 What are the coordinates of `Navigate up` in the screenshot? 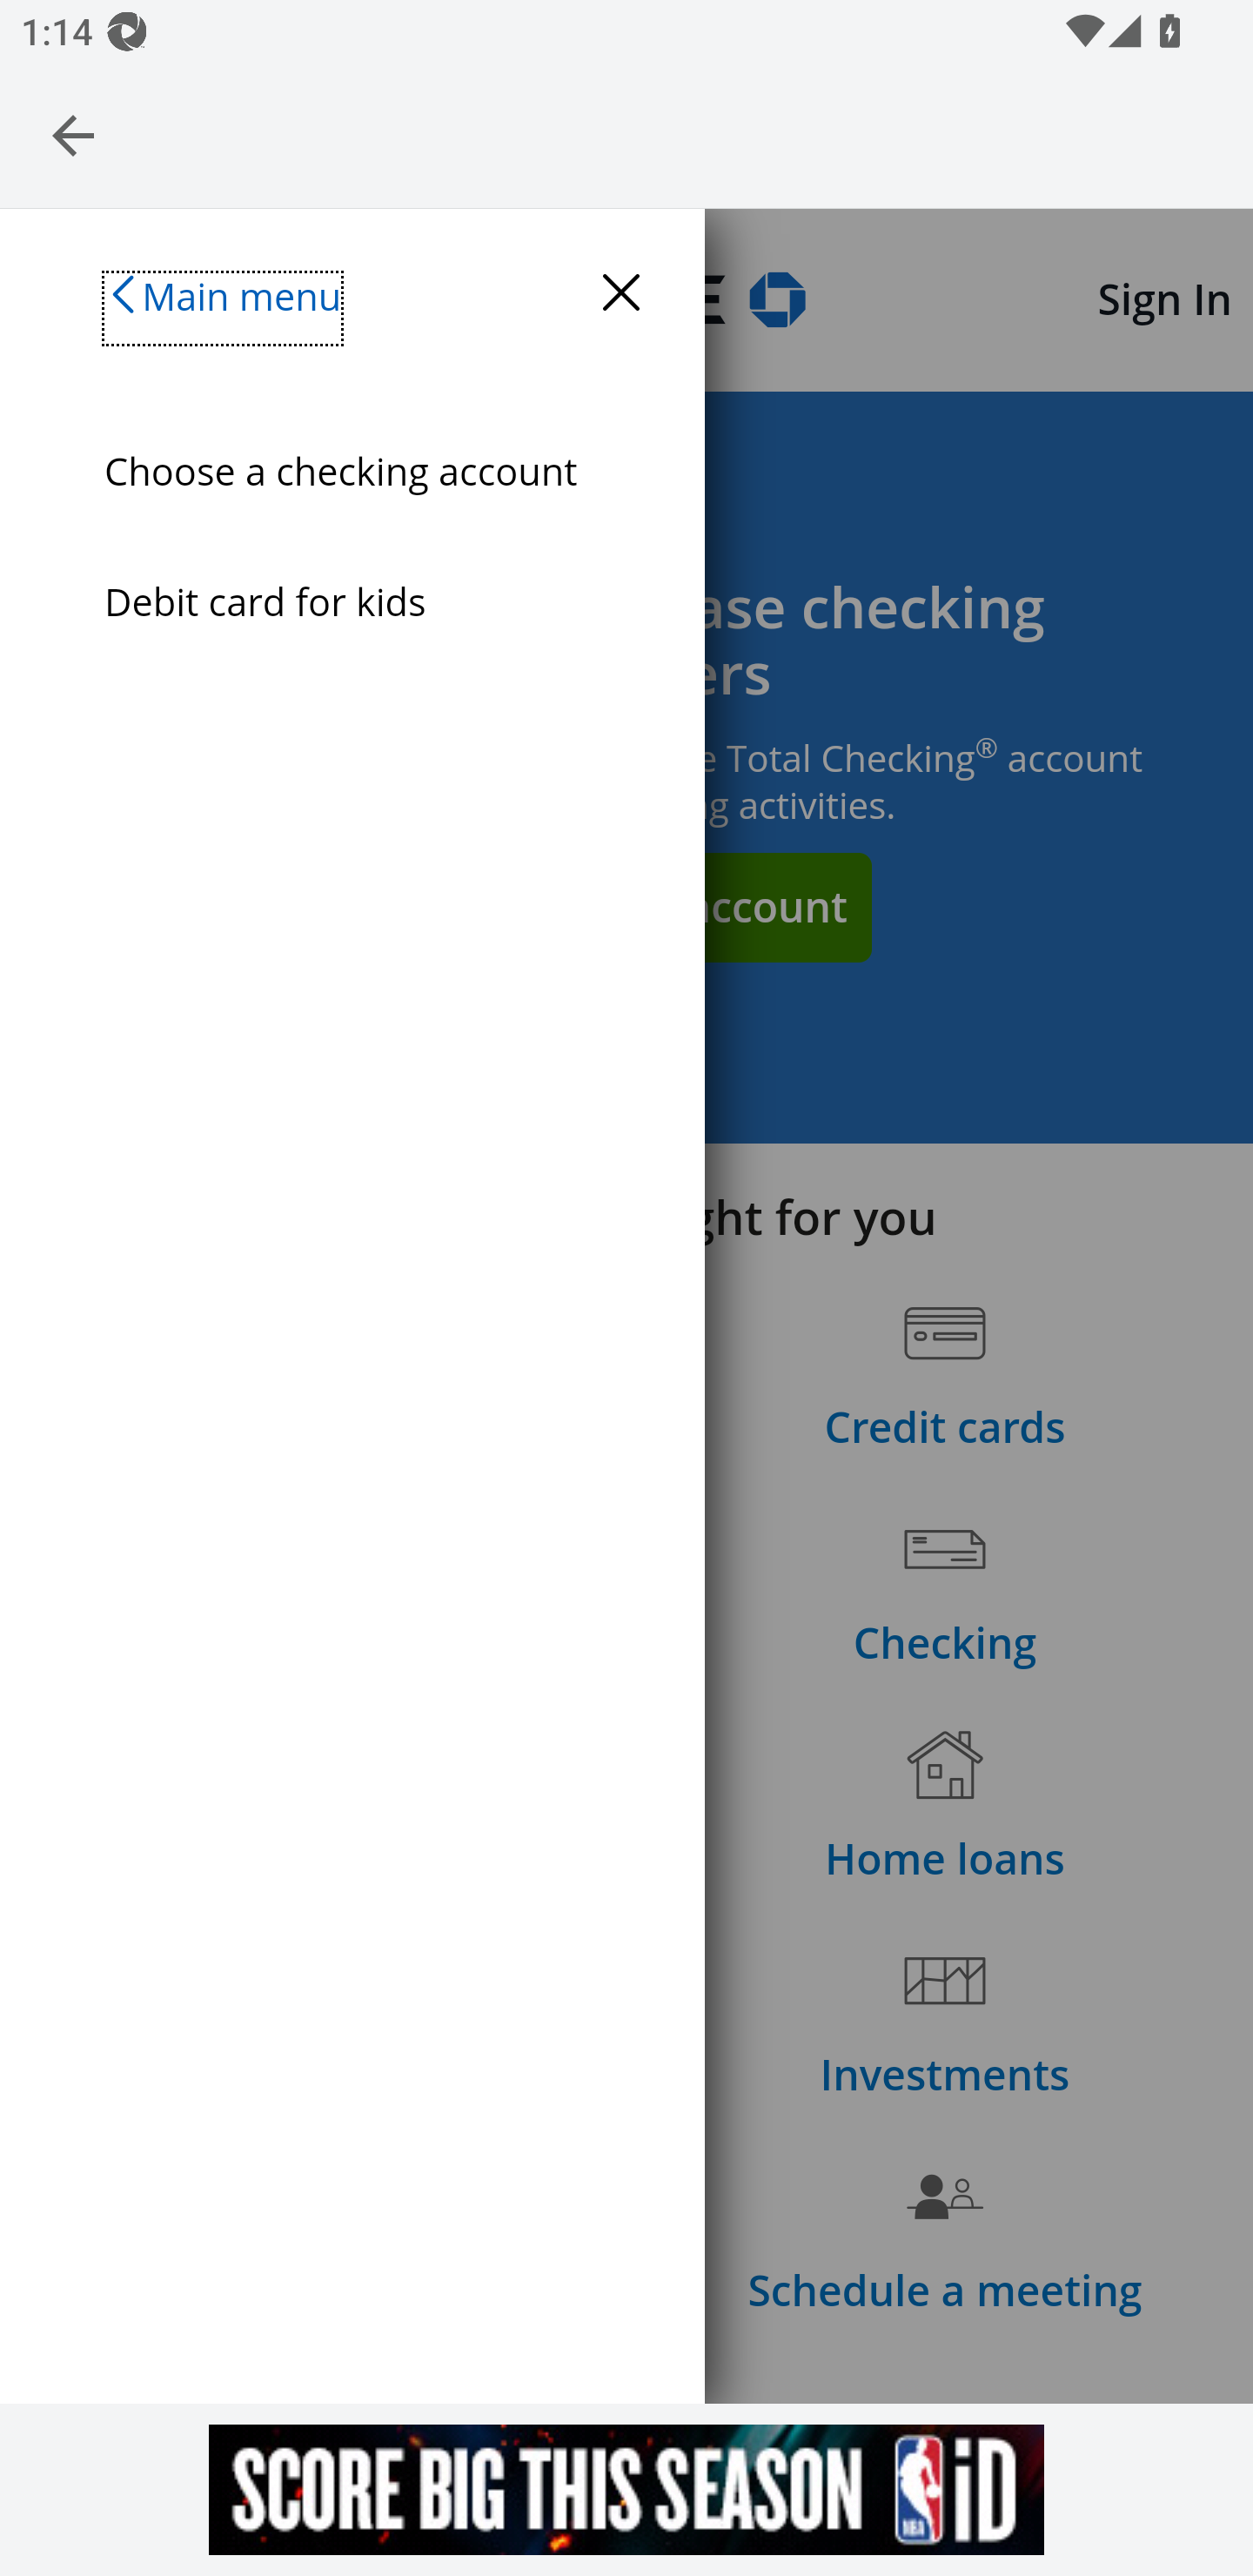 It's located at (73, 135).